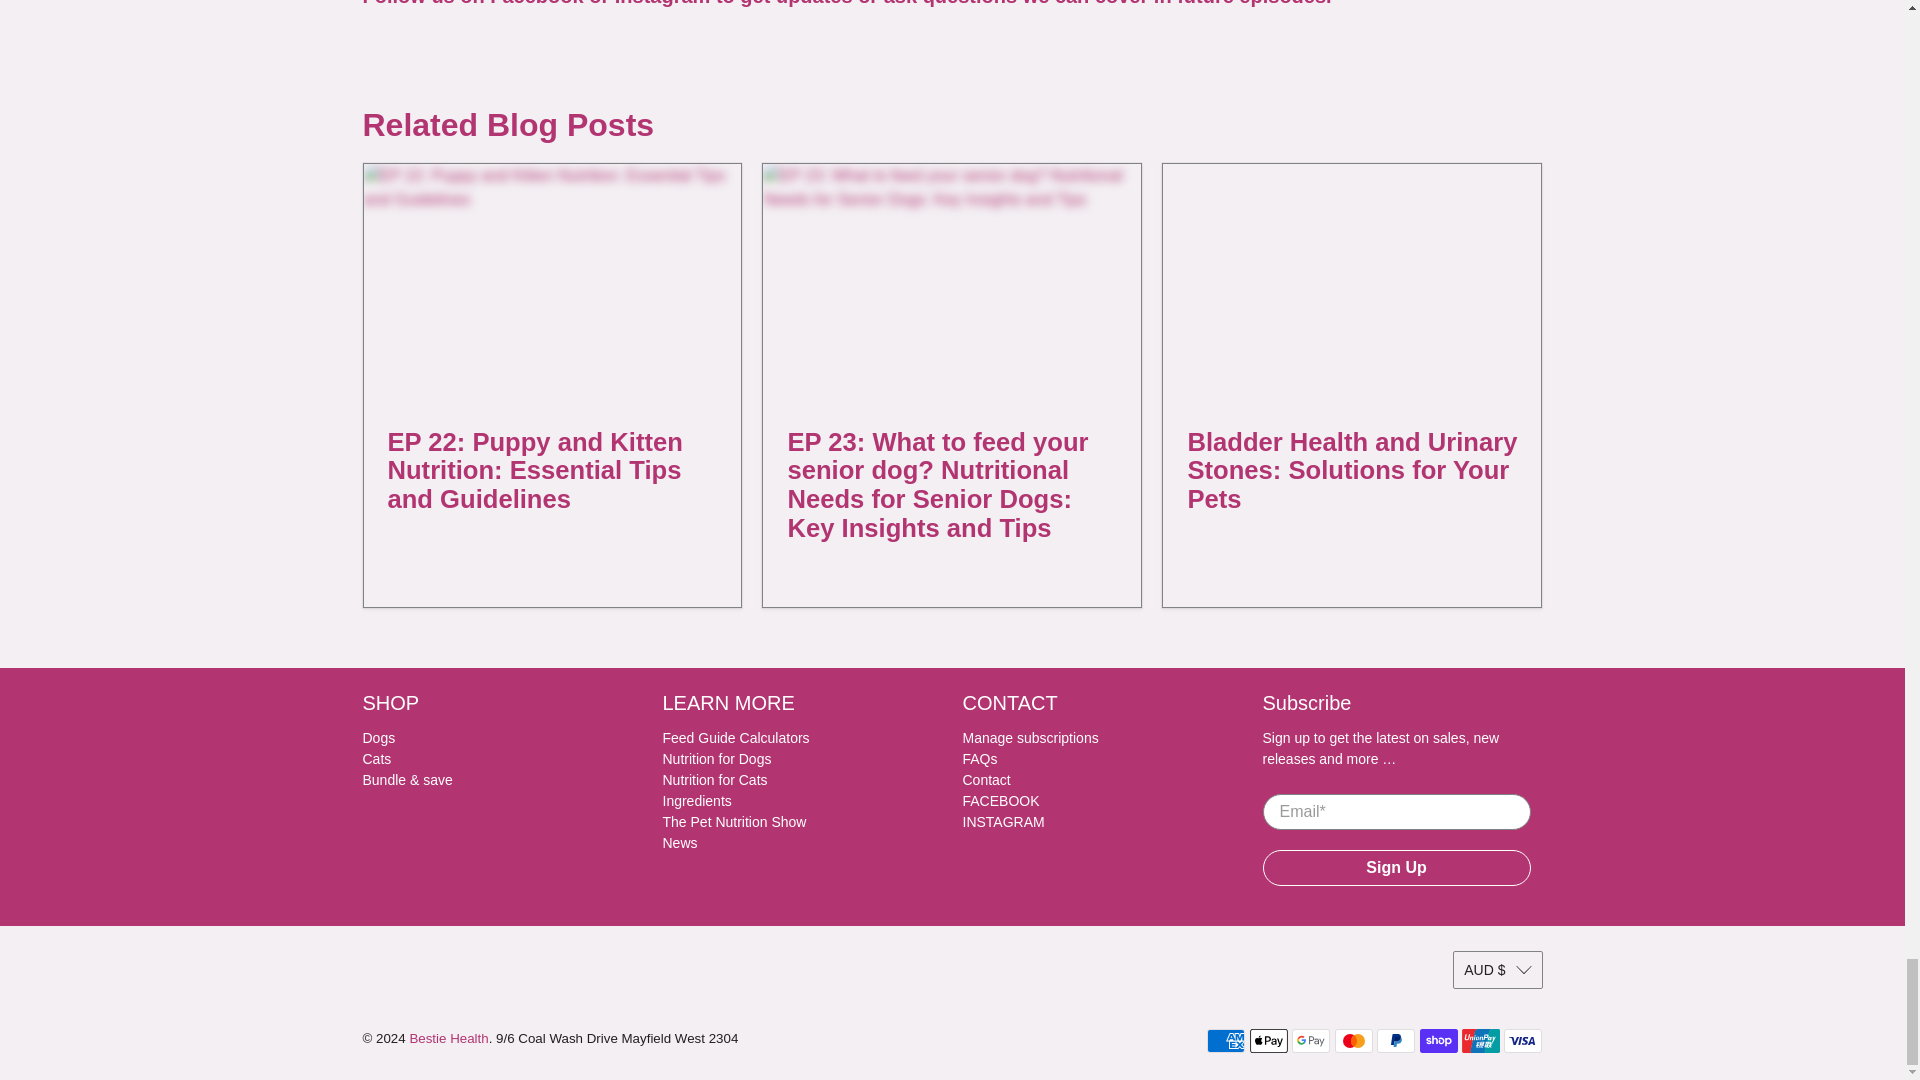 Image resolution: width=1920 pixels, height=1080 pixels. I want to click on Union Pay, so click(1480, 1041).